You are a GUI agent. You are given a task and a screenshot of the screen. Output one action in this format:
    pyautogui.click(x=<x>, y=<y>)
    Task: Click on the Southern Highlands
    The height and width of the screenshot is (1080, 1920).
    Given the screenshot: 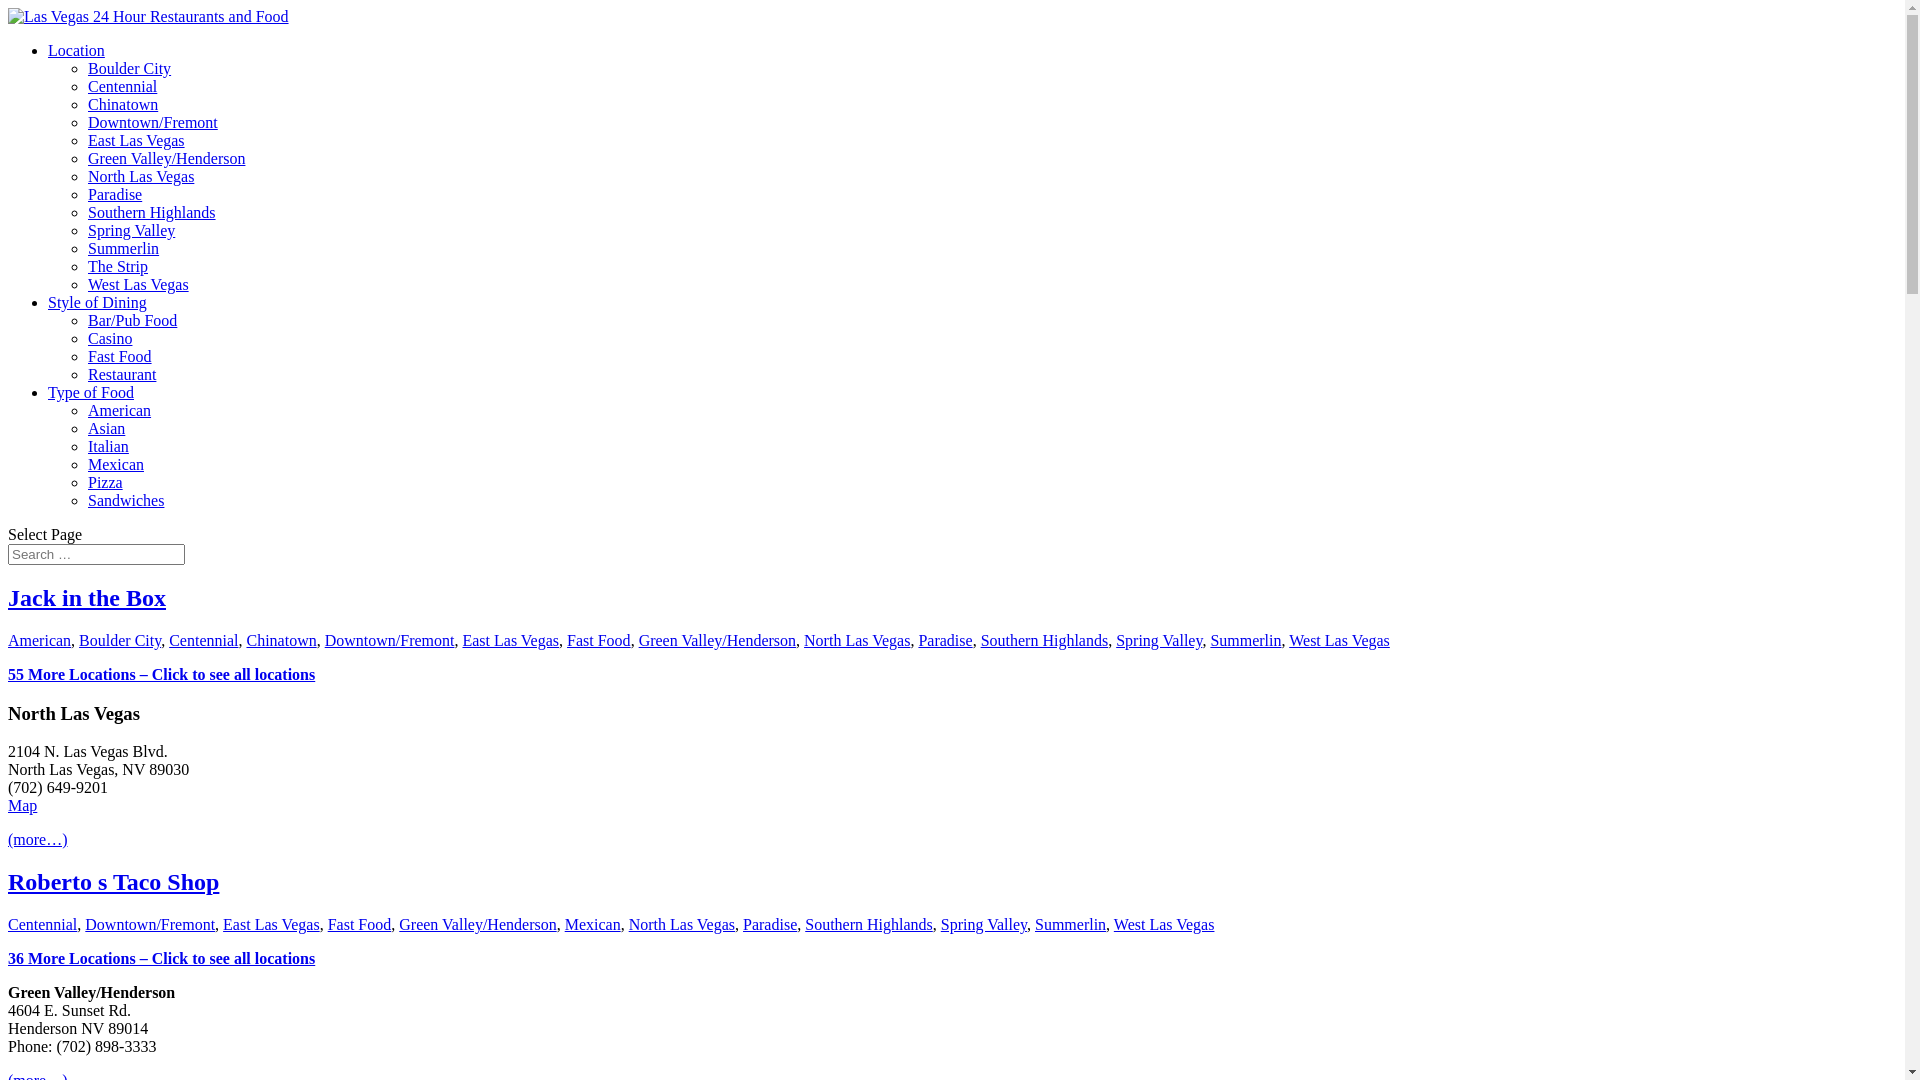 What is the action you would take?
    pyautogui.click(x=152, y=212)
    